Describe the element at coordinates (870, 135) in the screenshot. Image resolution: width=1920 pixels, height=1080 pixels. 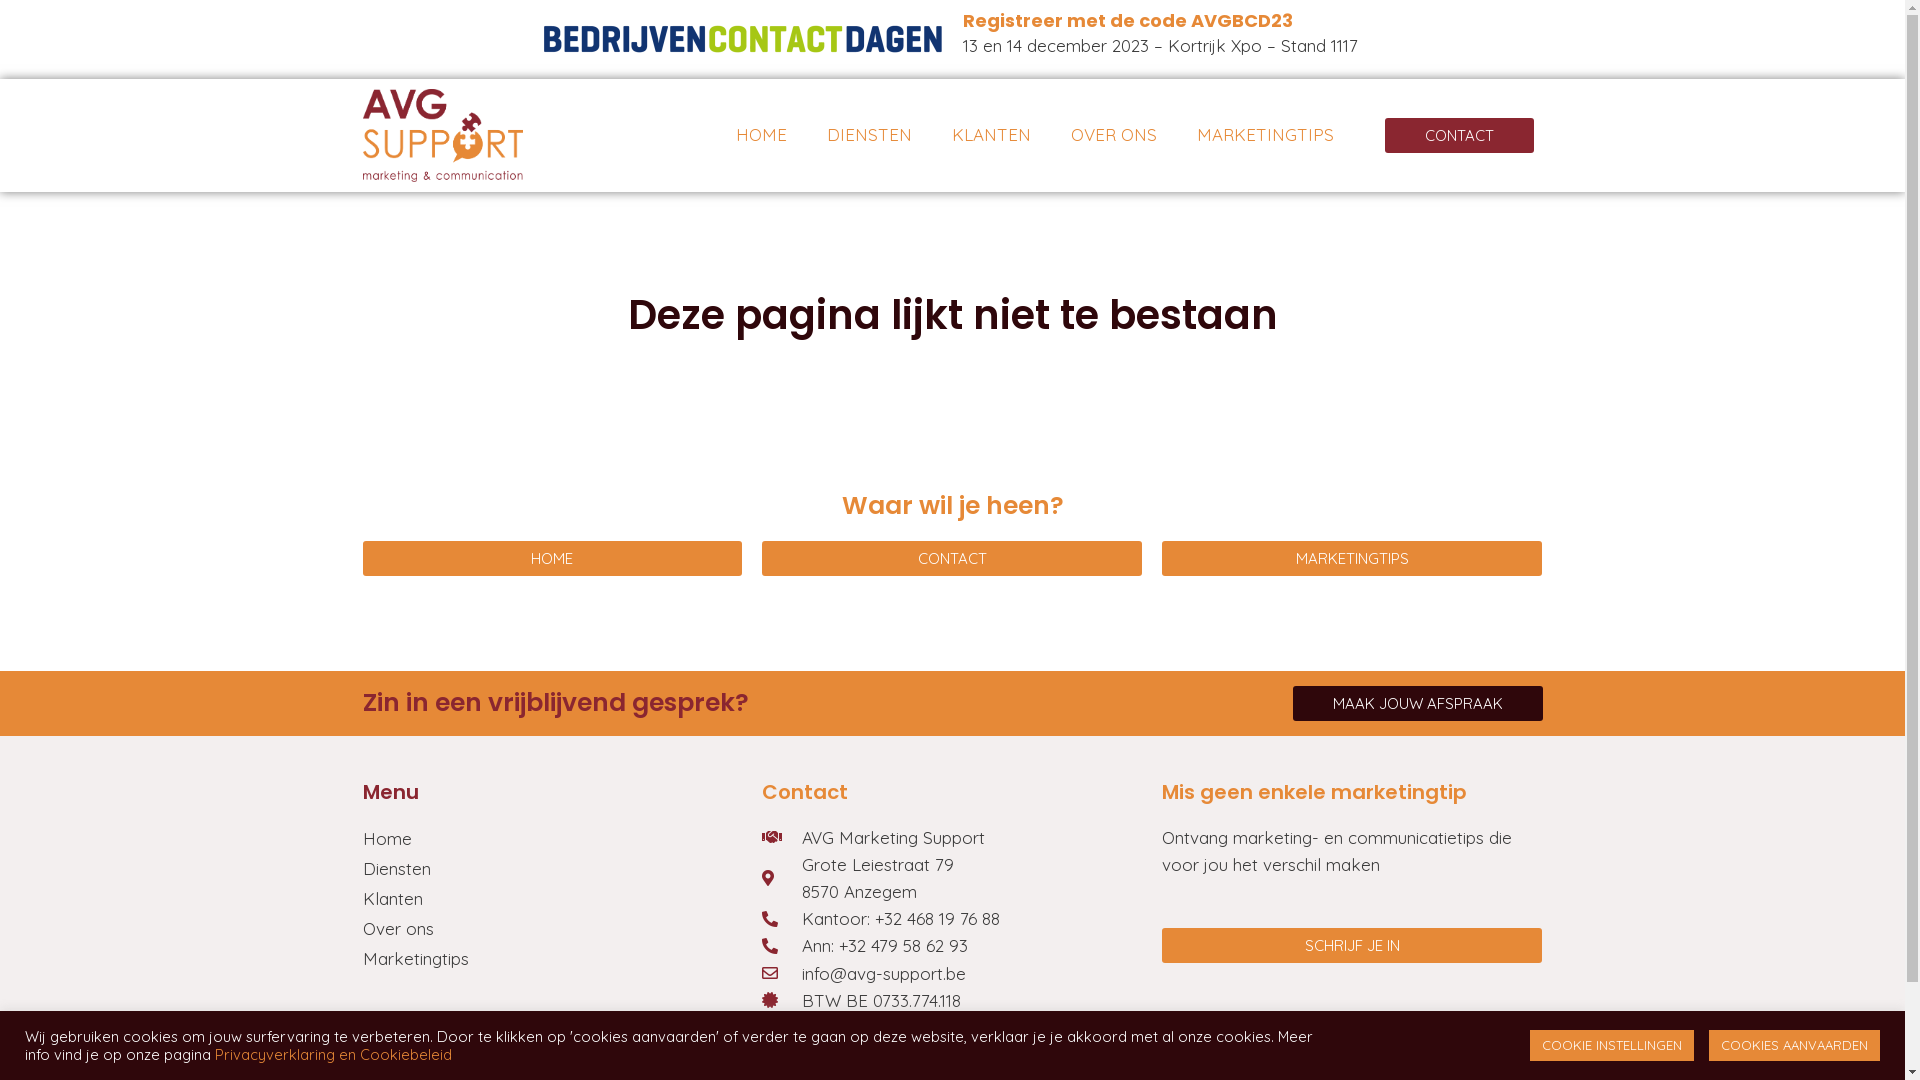
I see `DIENSTEN` at that location.